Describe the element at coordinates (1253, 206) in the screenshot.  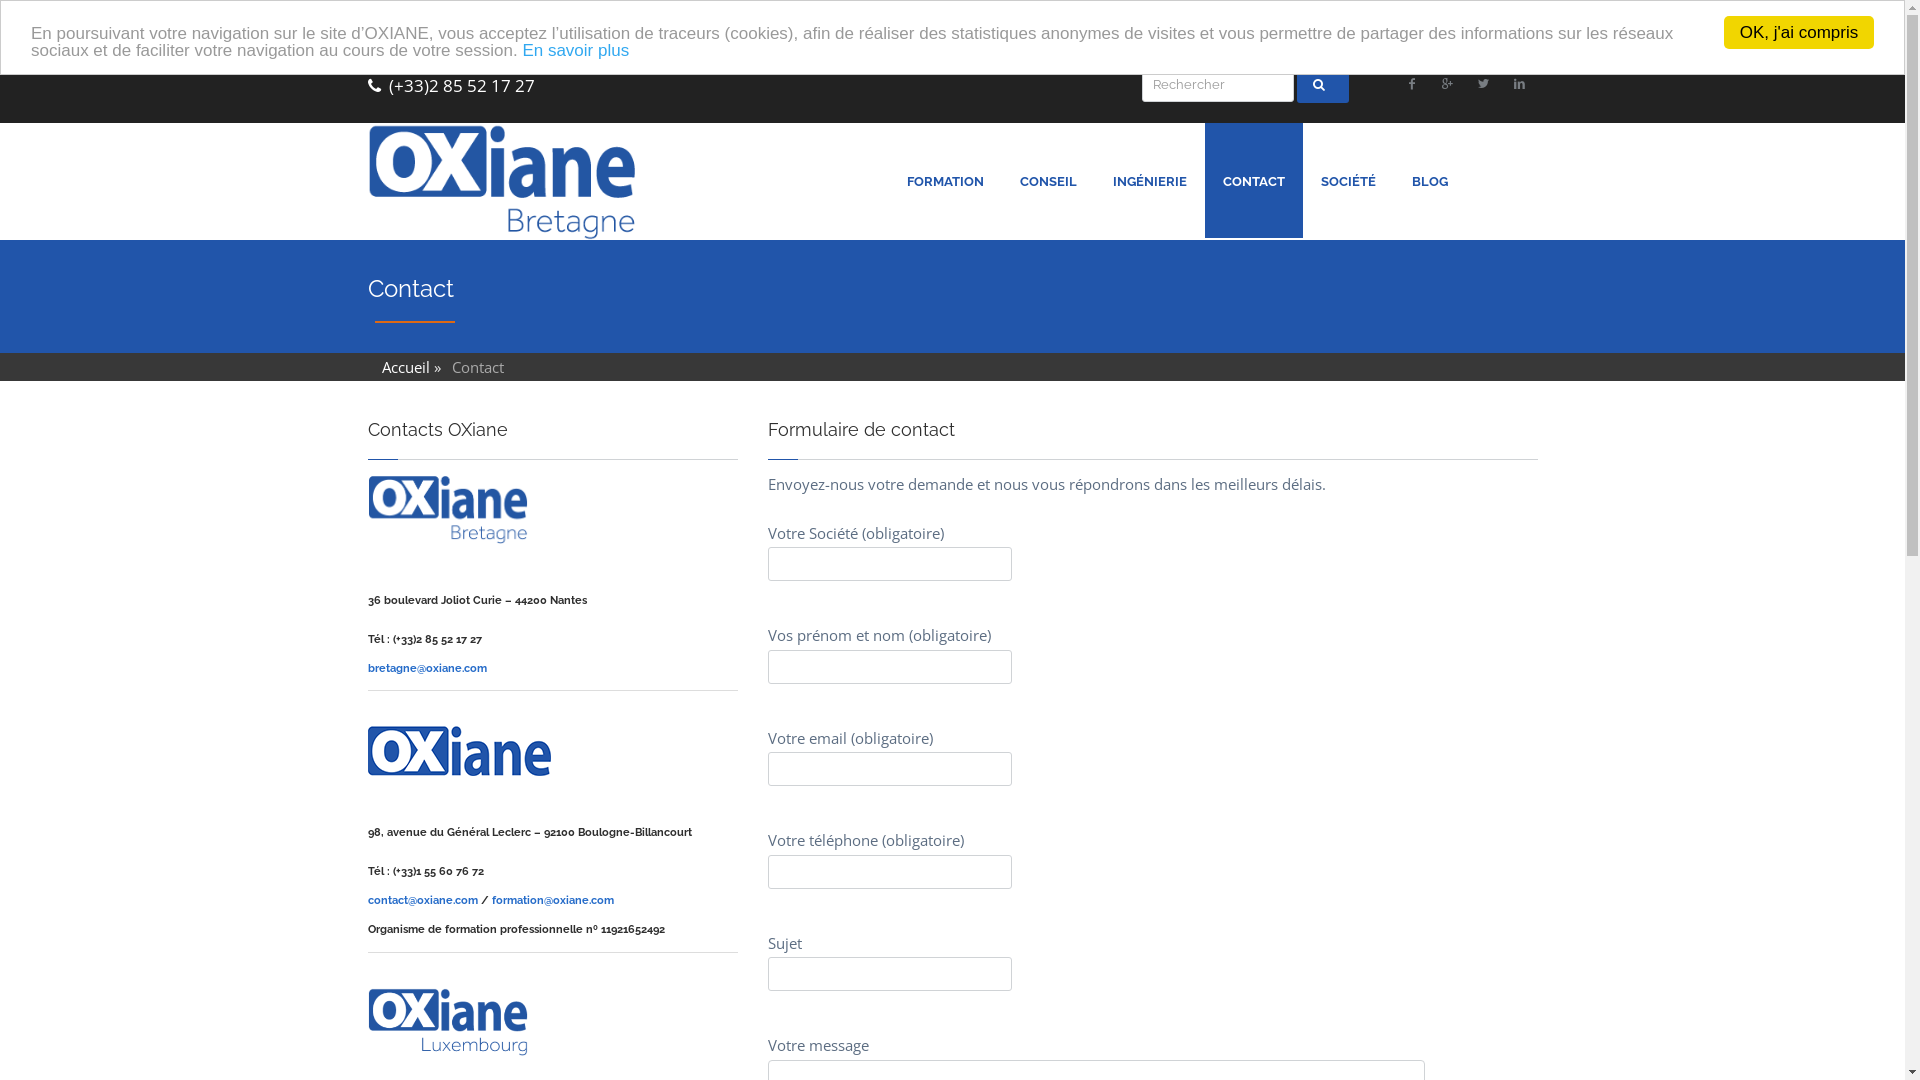
I see `CONTACT` at that location.